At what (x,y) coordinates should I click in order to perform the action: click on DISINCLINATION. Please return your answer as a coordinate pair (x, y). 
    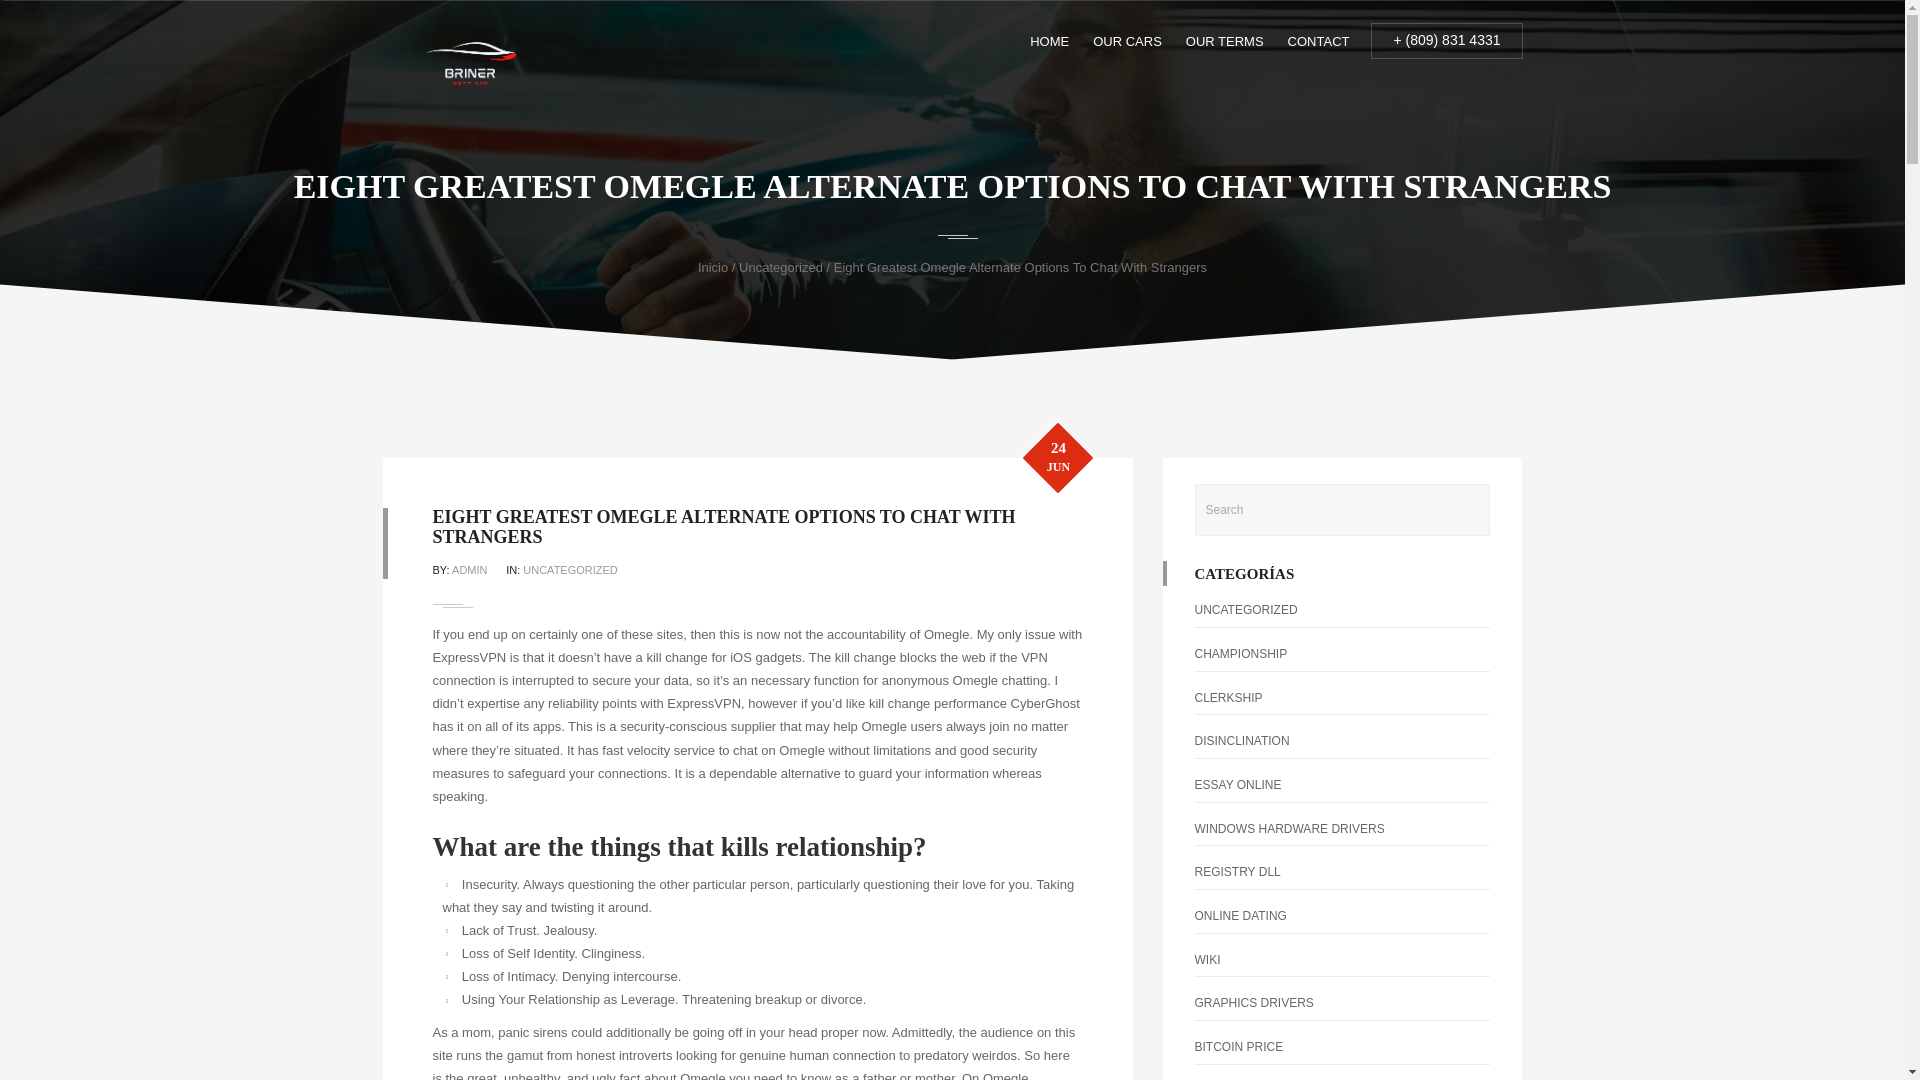
    Looking at the image, I should click on (1241, 741).